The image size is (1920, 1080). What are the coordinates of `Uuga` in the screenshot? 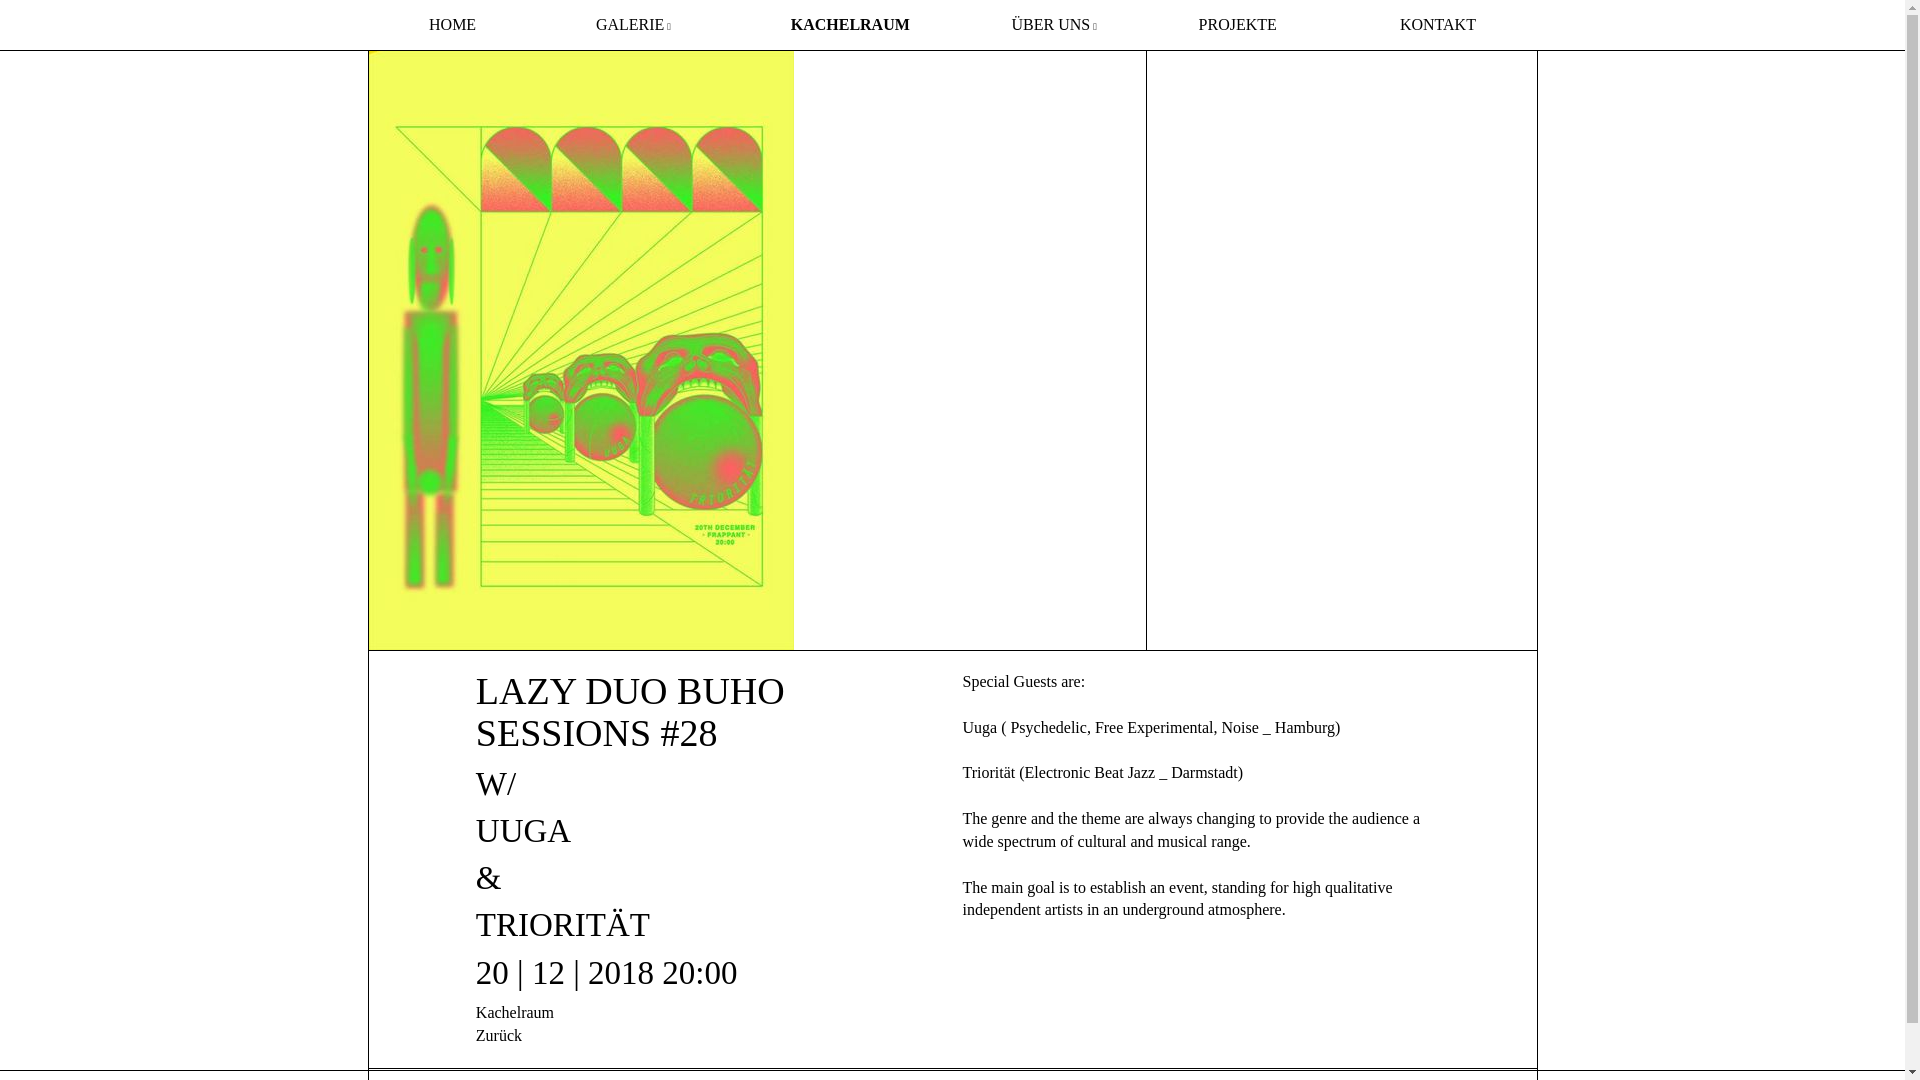 It's located at (978, 727).